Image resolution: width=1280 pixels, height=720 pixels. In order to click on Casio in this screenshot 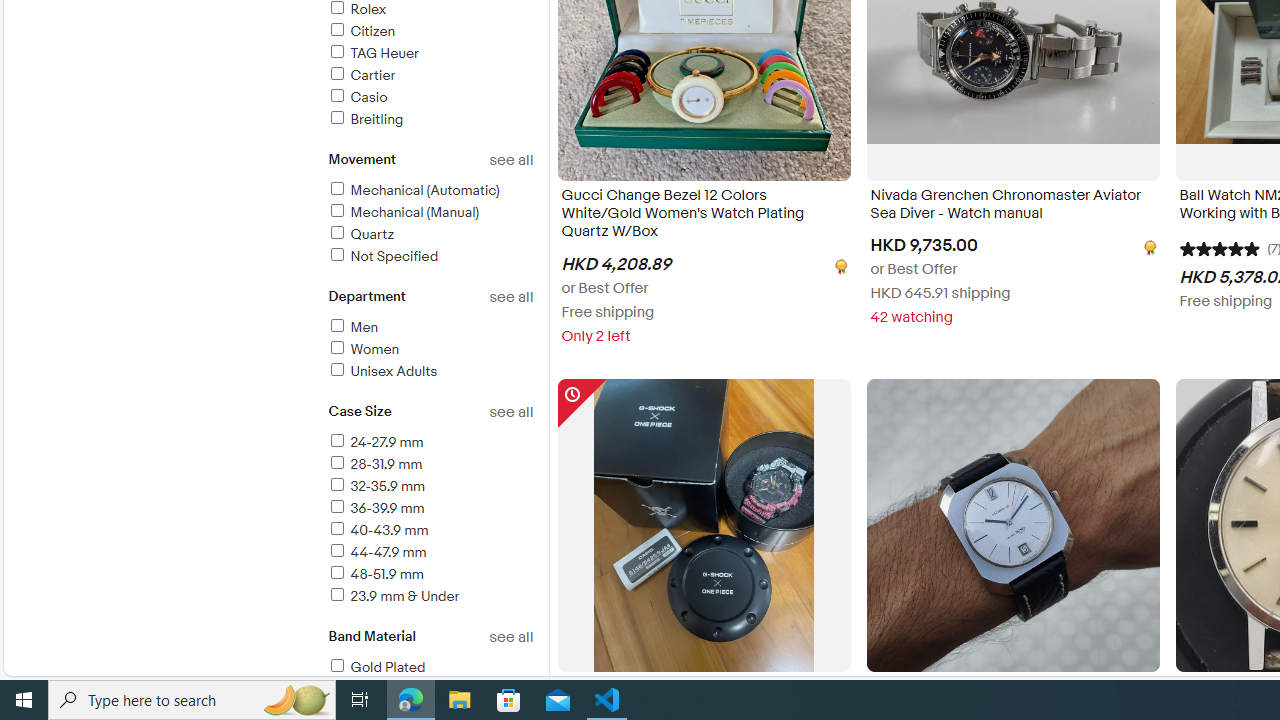, I will do `click(356, 97)`.